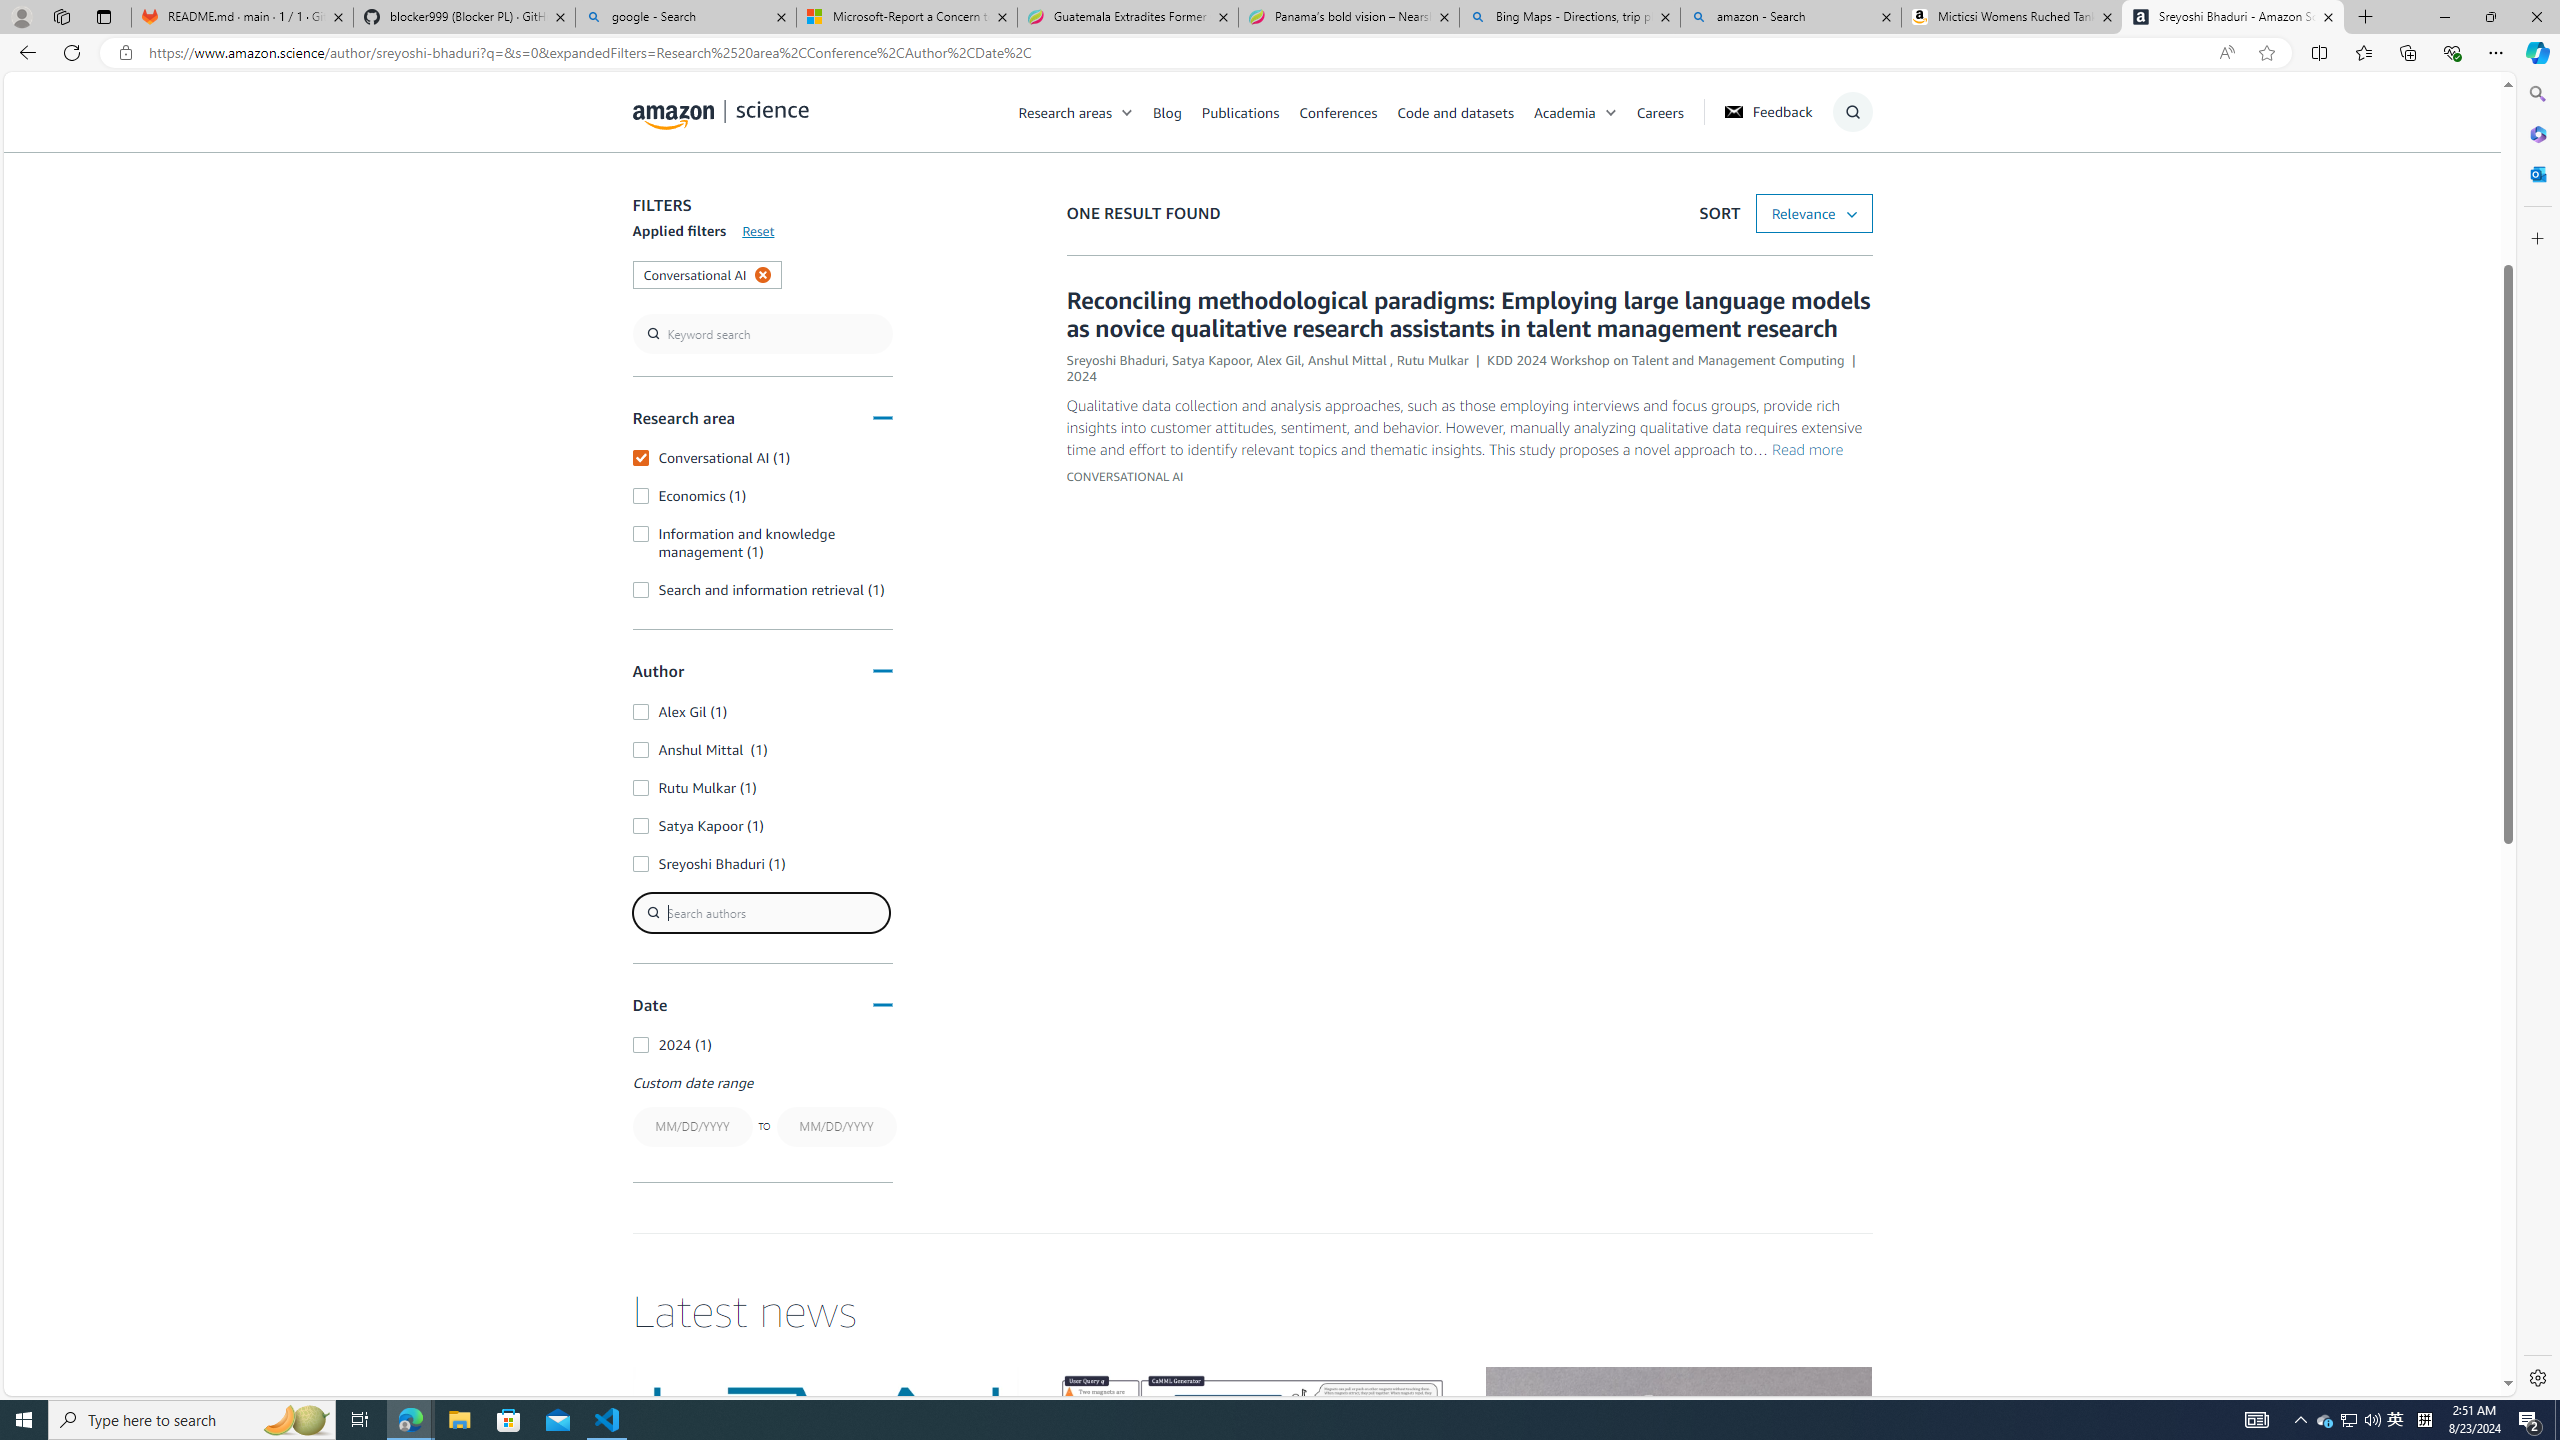  Describe the element at coordinates (1066, 111) in the screenshot. I see `Research areas` at that location.